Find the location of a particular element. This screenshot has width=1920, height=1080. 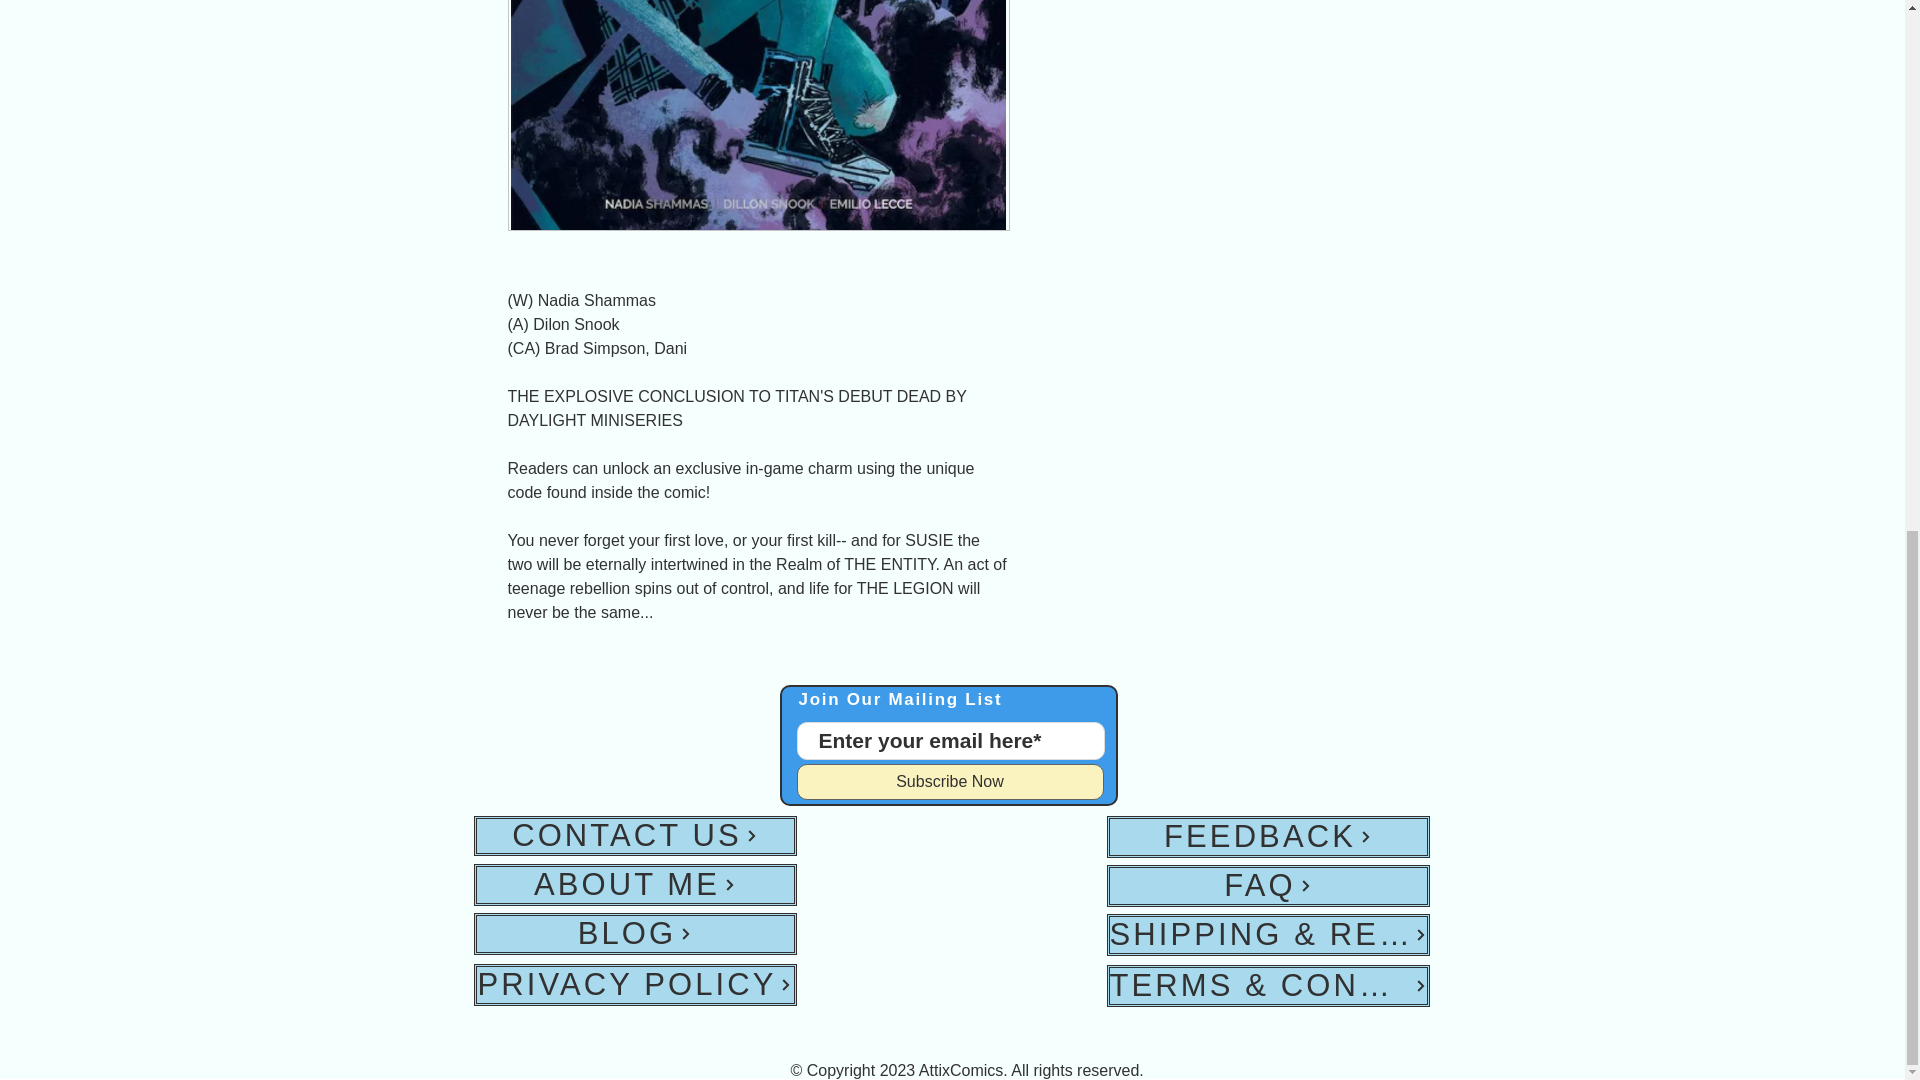

ABOUT ME is located at coordinates (635, 885).